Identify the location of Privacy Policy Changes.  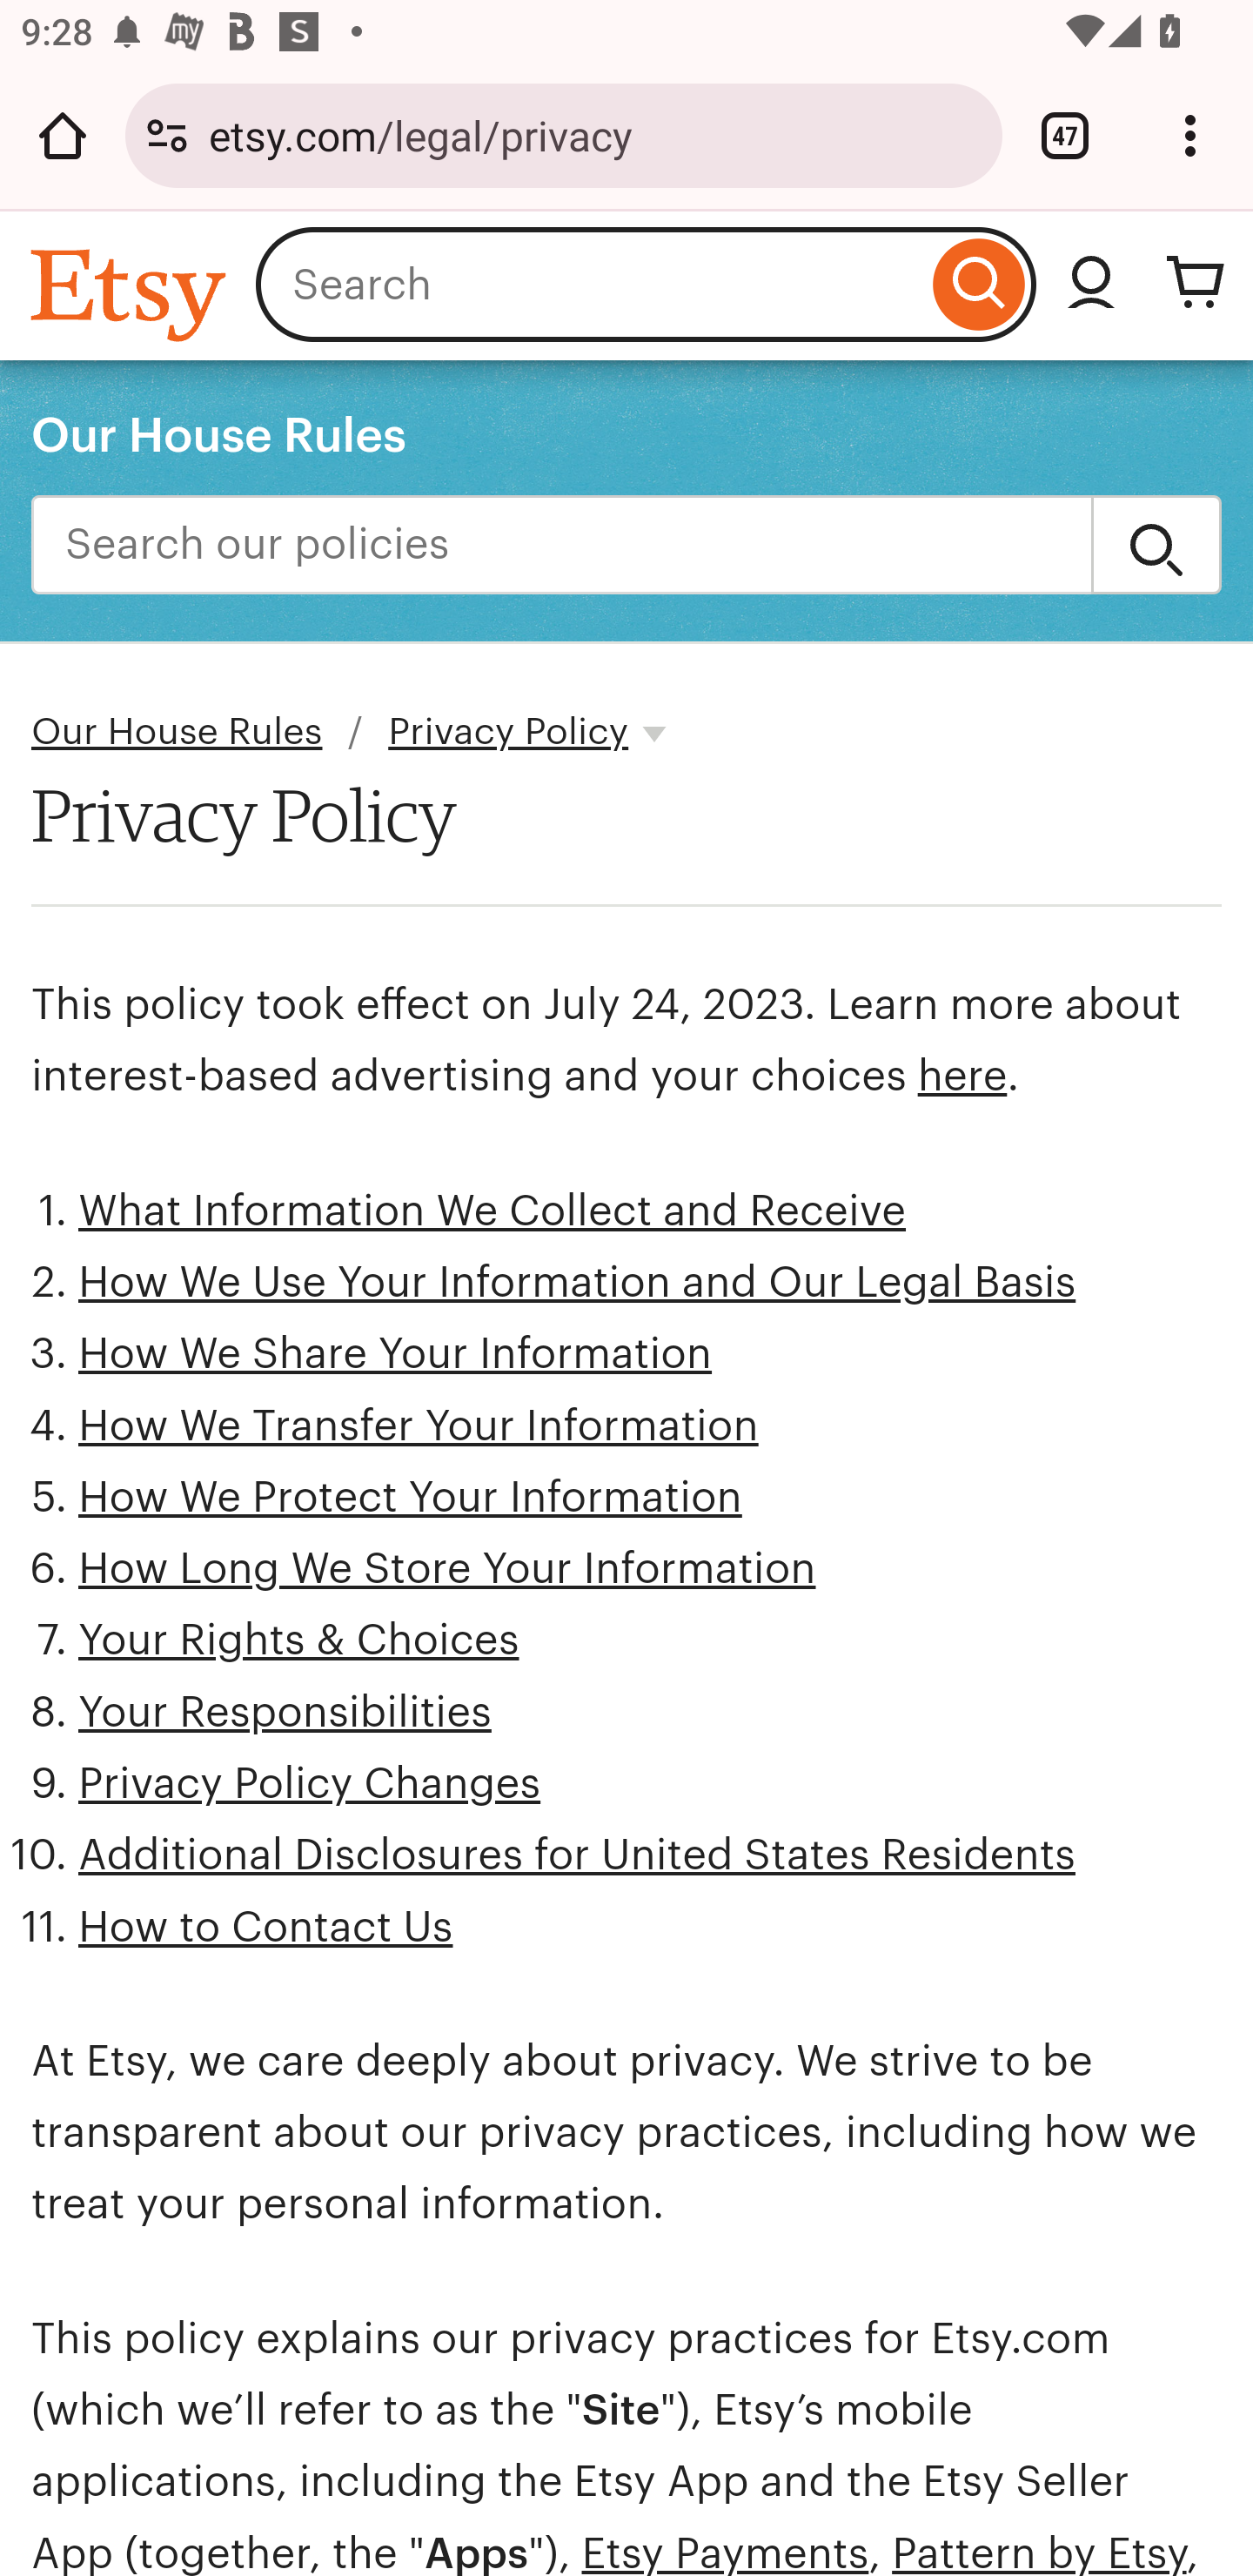
(310, 1783).